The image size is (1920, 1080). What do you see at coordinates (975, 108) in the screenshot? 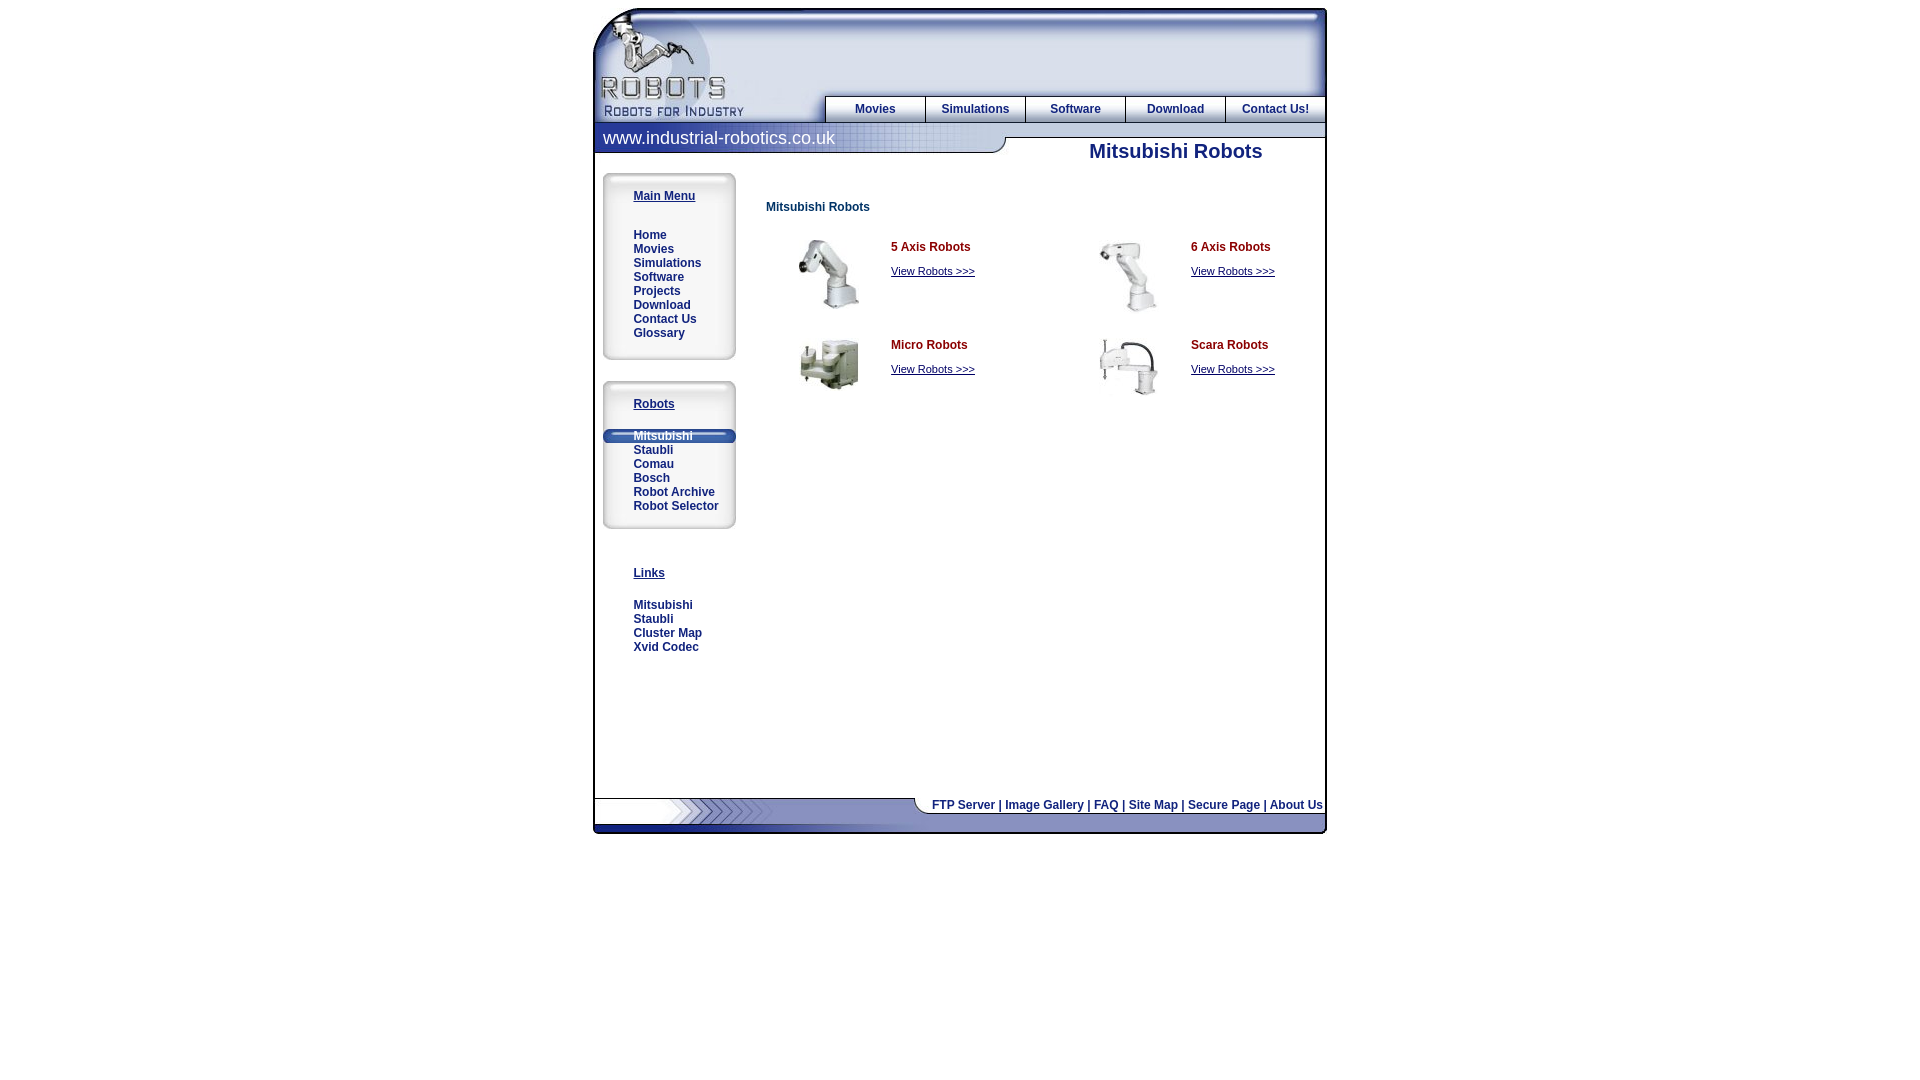
I see `Simulations` at bounding box center [975, 108].